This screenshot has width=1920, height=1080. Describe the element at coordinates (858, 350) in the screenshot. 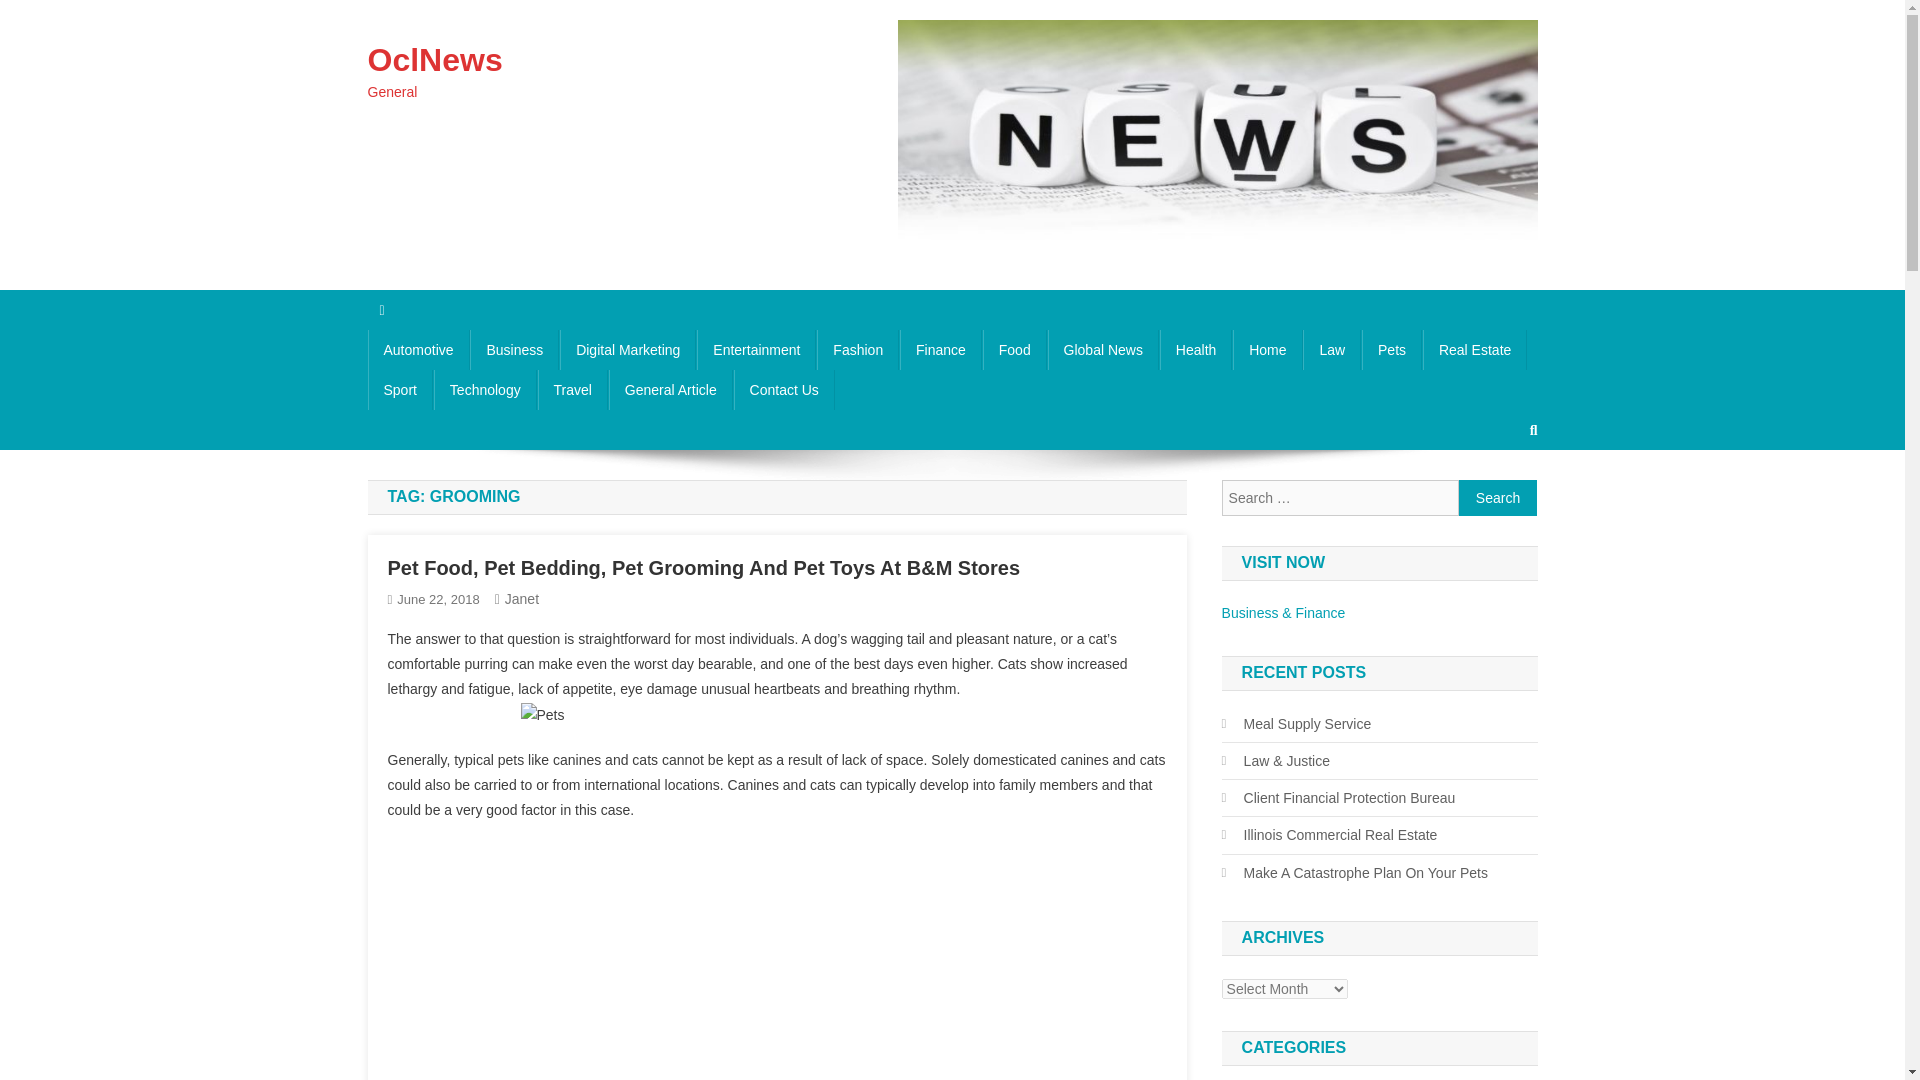

I see `Fashion` at that location.